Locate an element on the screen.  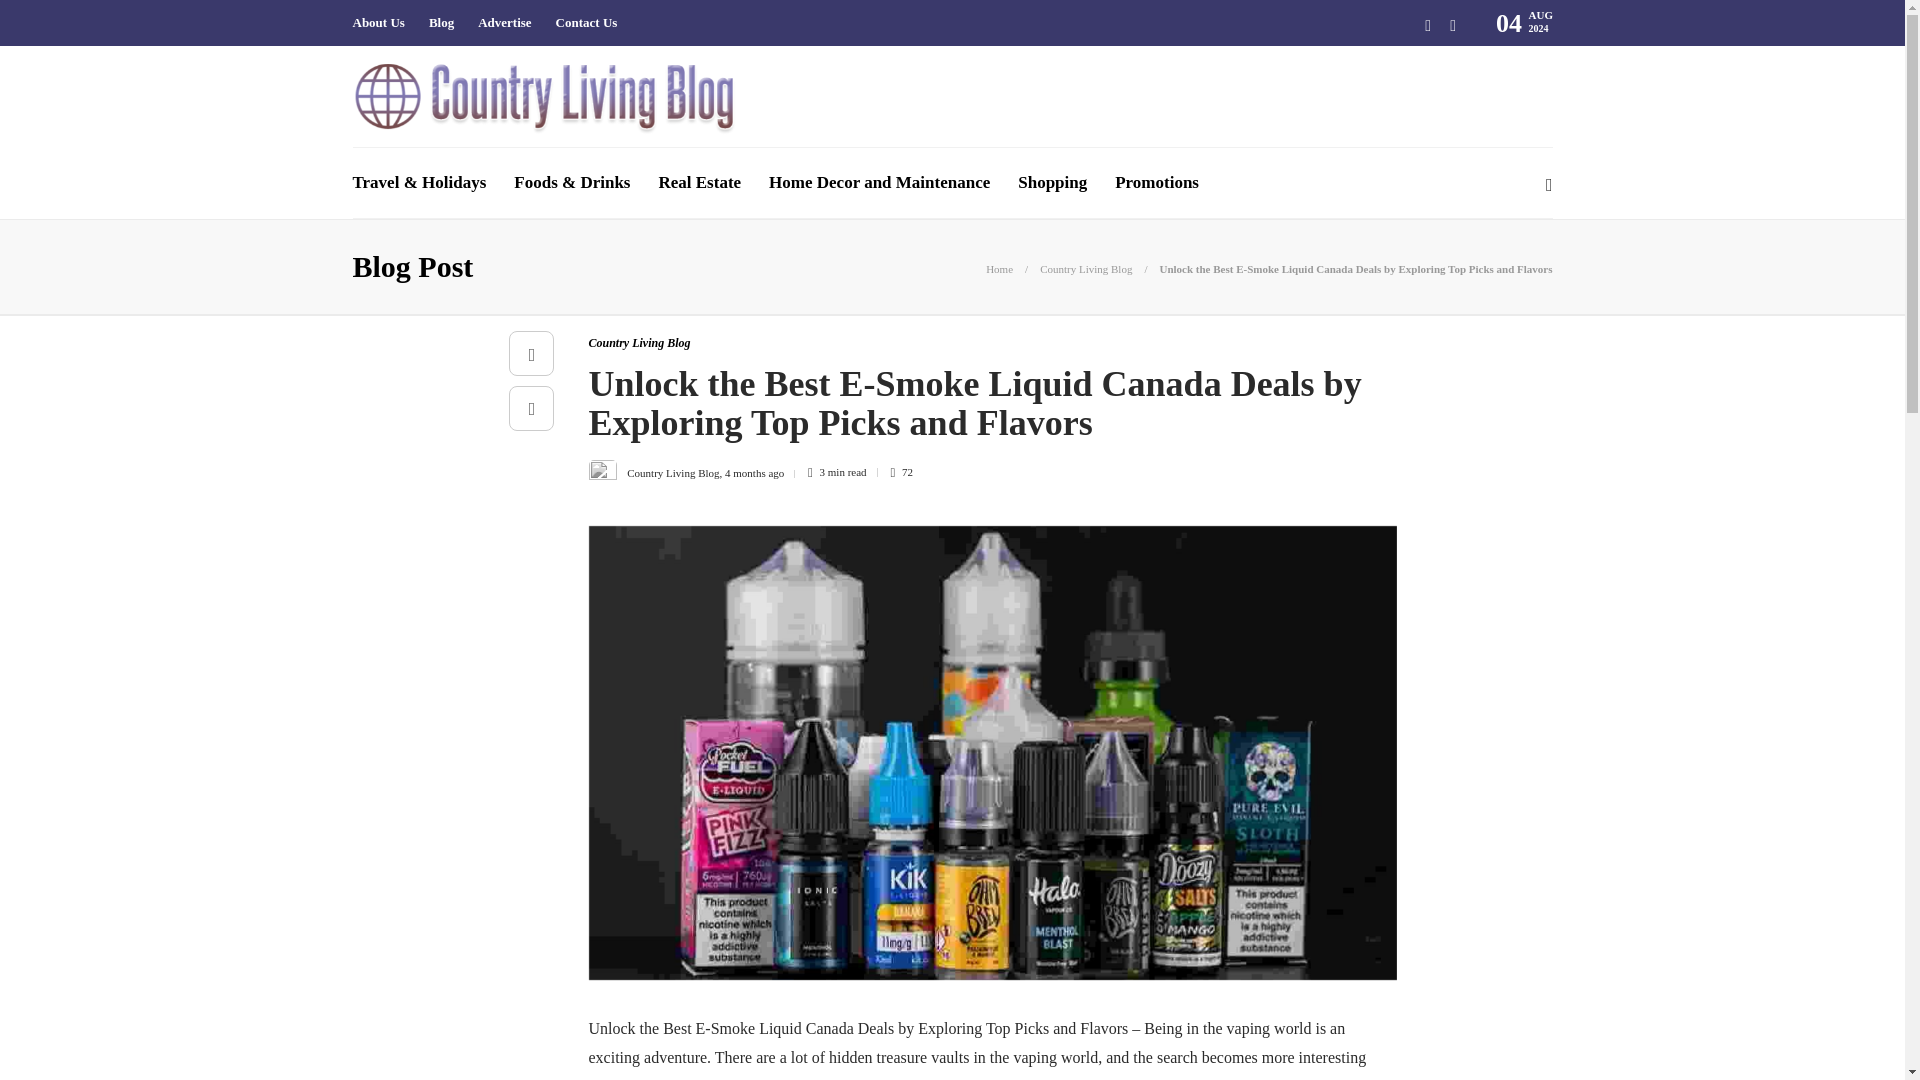
About Us is located at coordinates (377, 23).